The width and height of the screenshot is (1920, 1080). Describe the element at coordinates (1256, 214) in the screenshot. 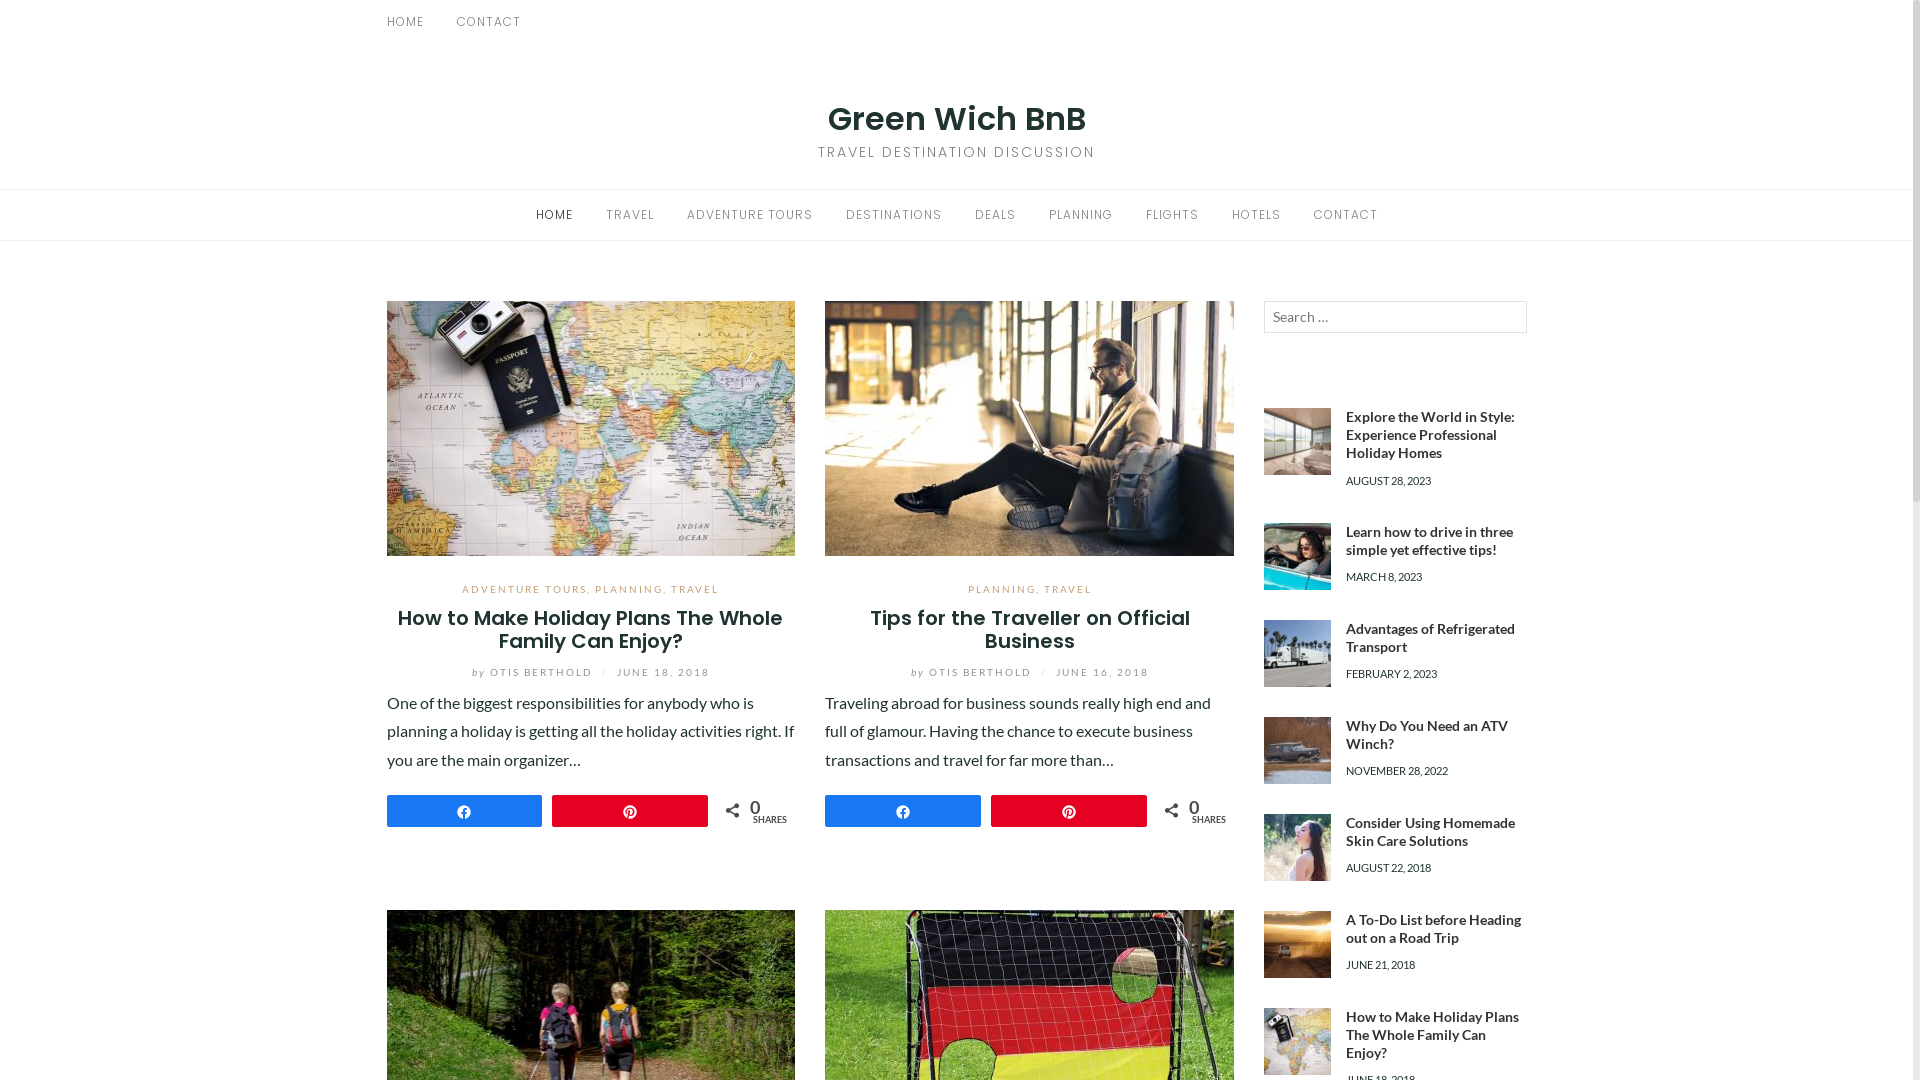

I see `HOTELS` at that location.